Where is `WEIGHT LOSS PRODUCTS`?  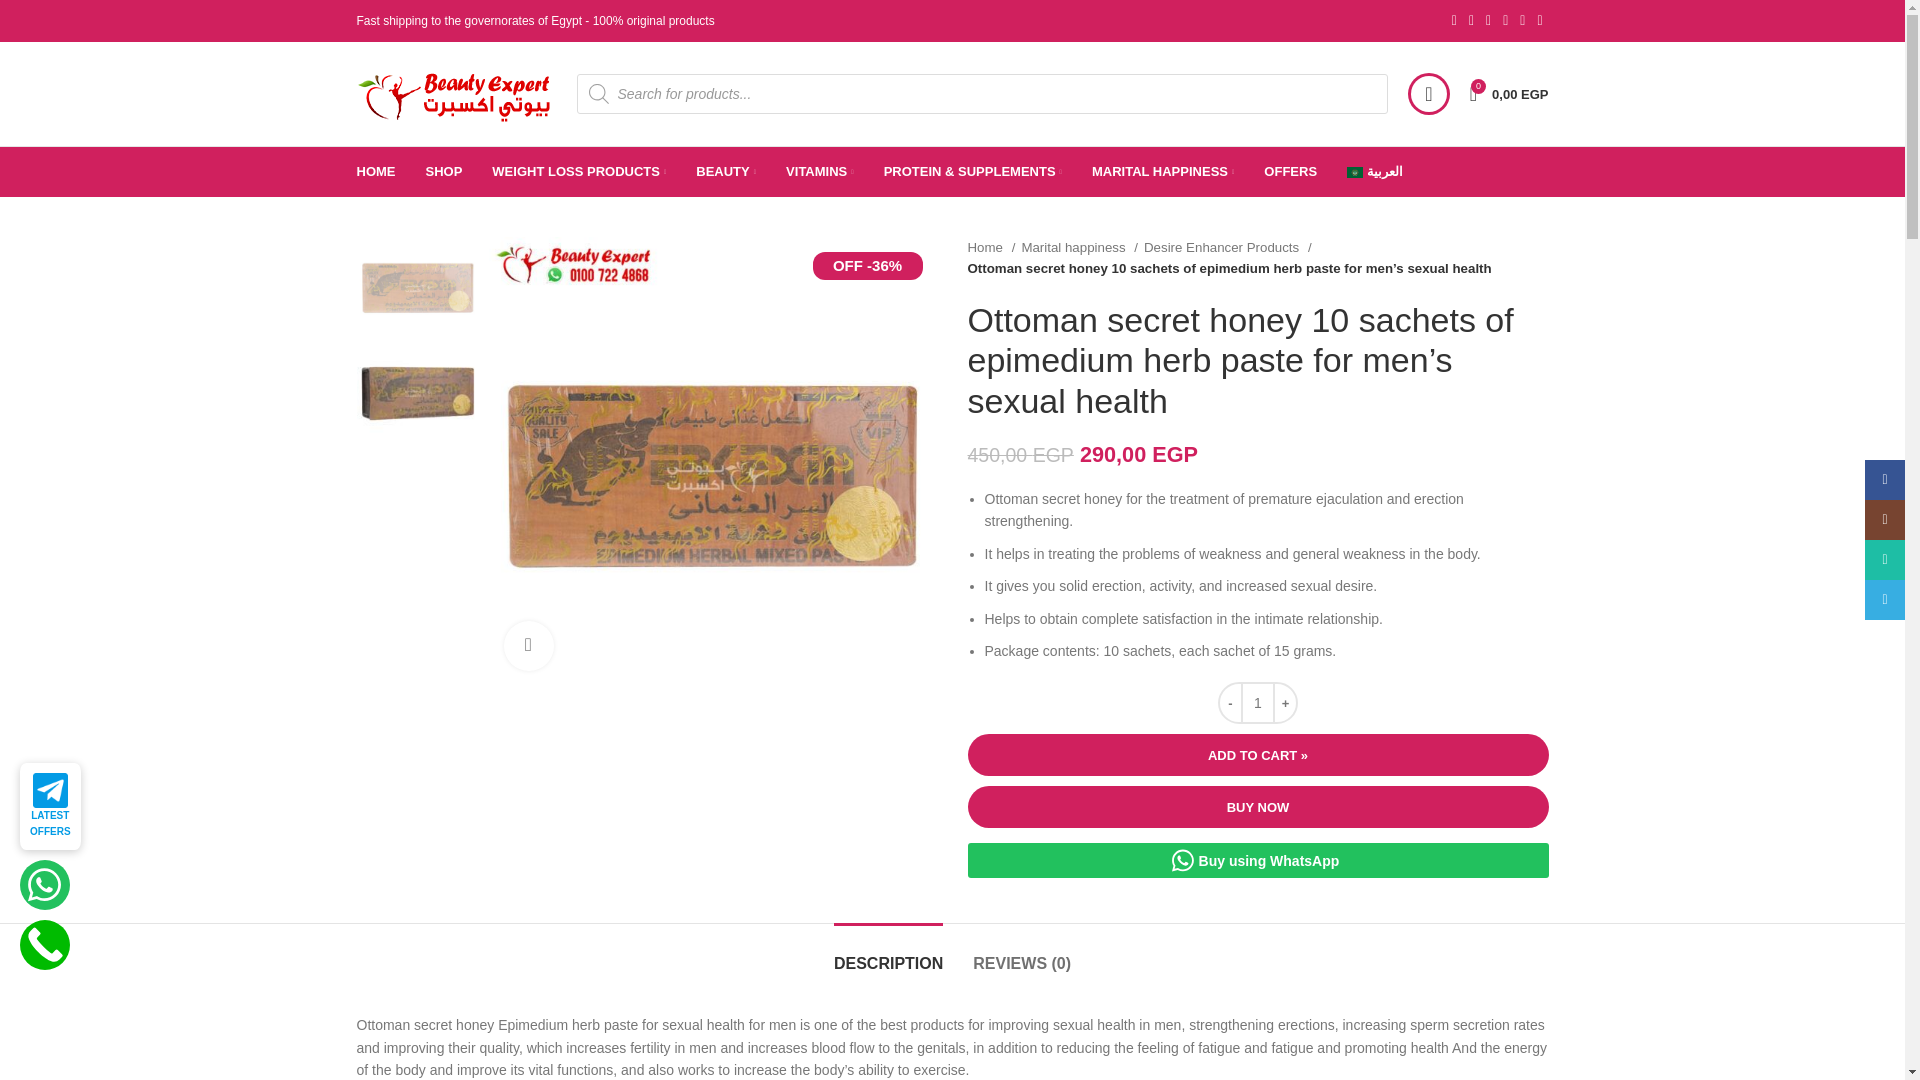 WEIGHT LOSS PRODUCTS is located at coordinates (578, 172).